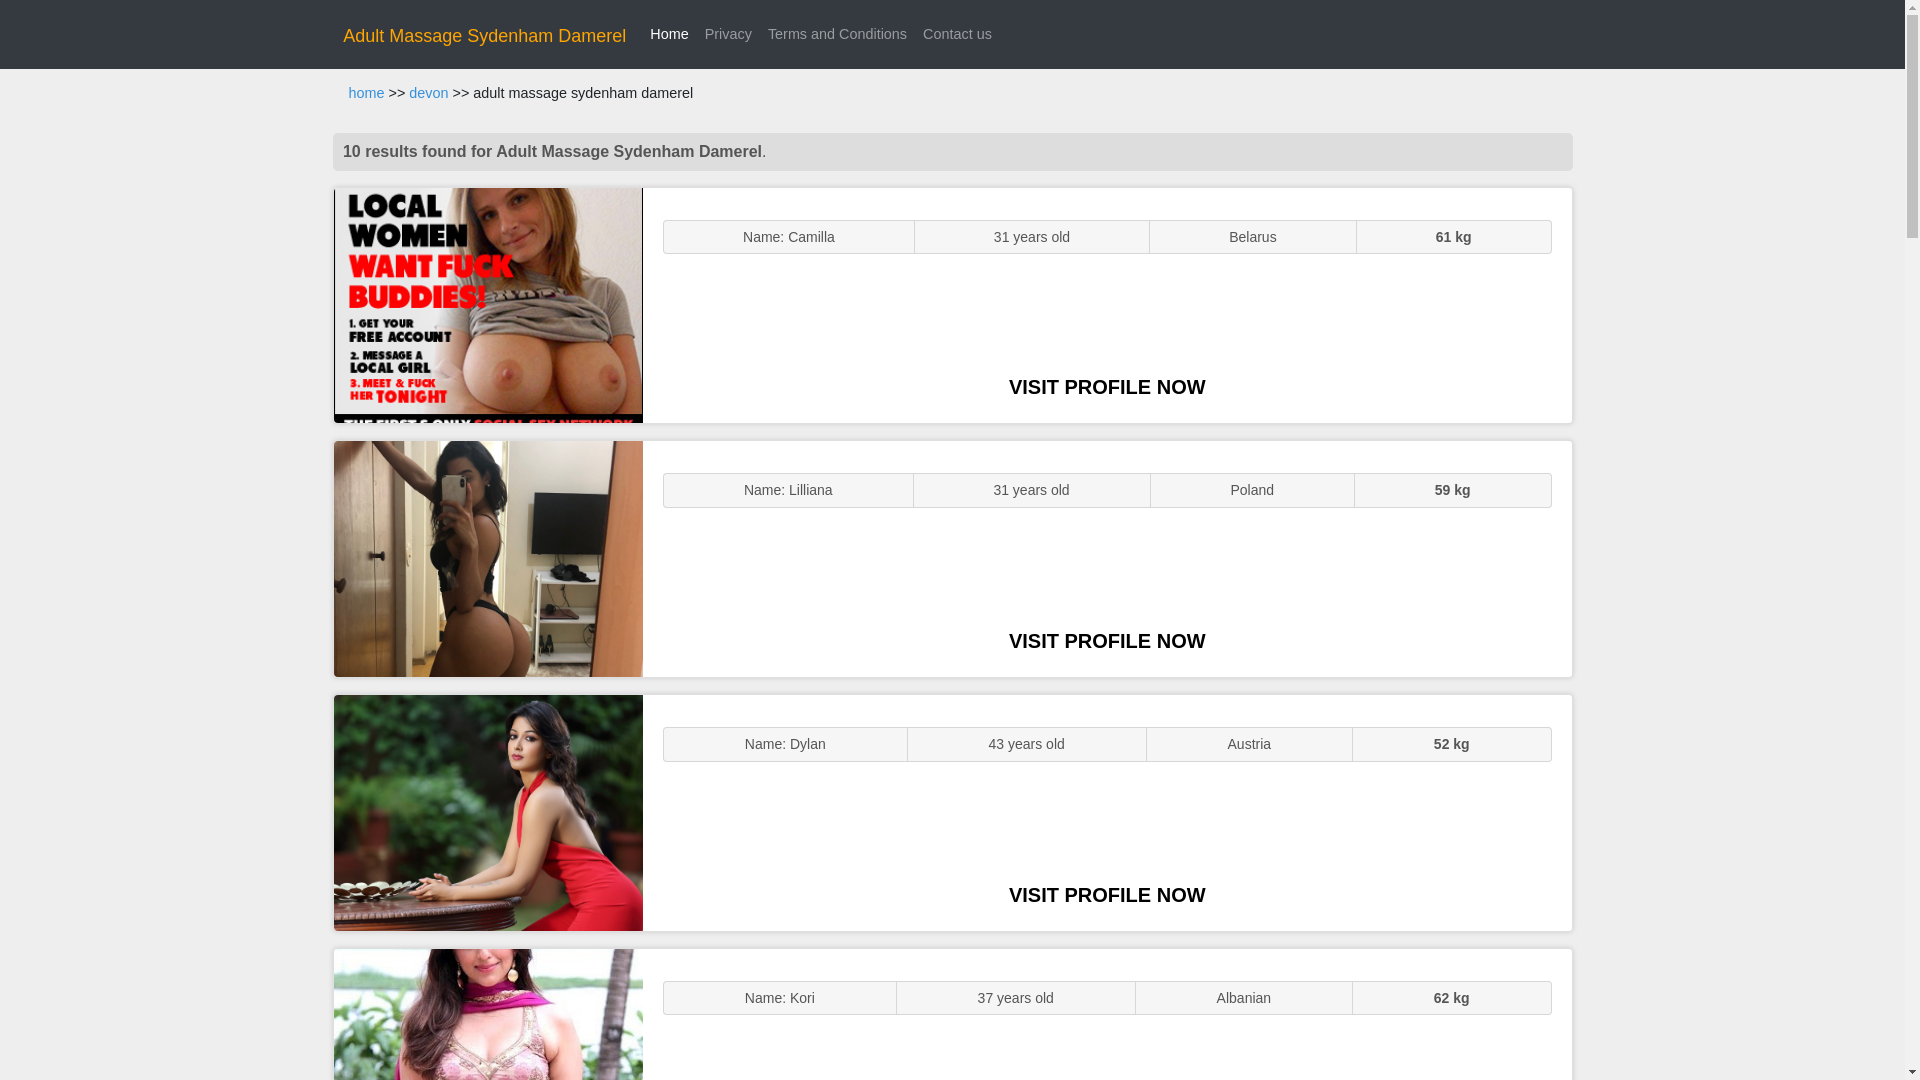 The height and width of the screenshot is (1080, 1920). Describe the element at coordinates (1107, 386) in the screenshot. I see `VISIT PROFILE NOW` at that location.